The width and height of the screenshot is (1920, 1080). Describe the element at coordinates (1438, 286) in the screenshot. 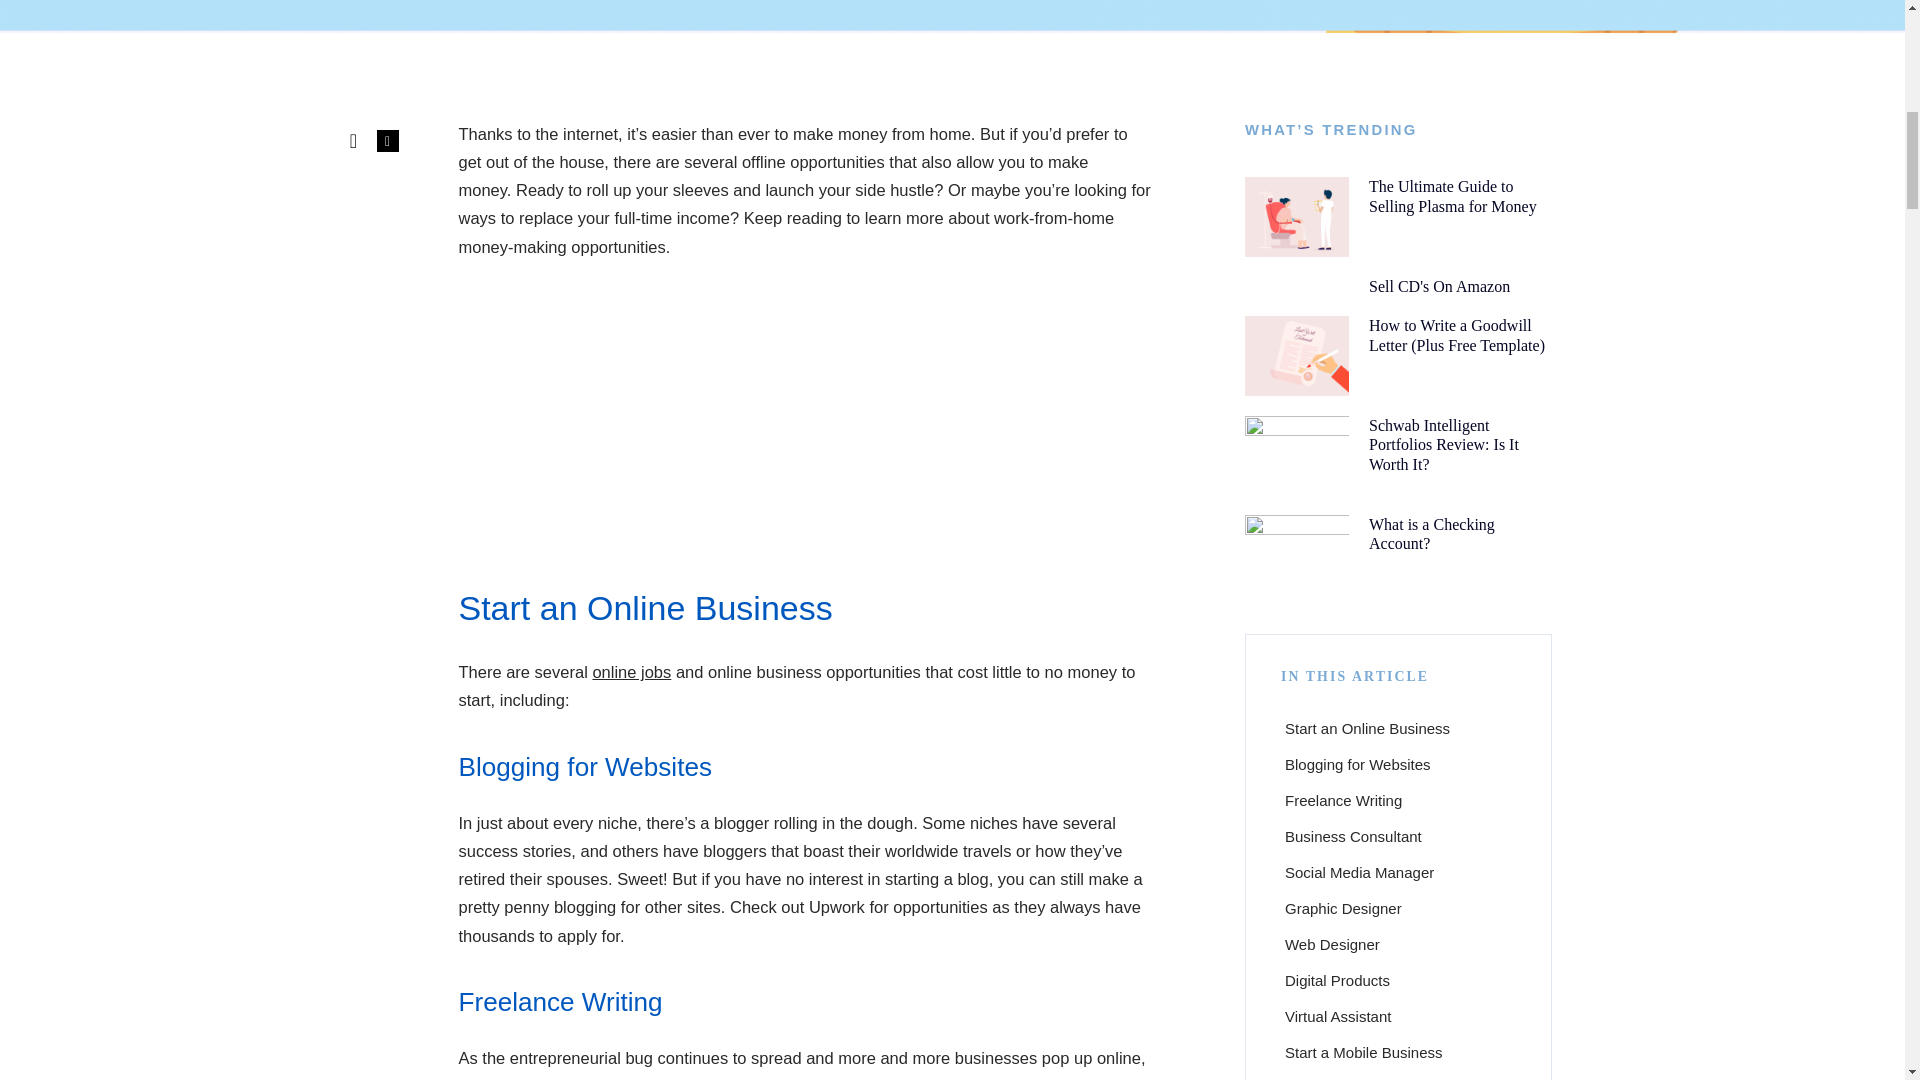

I see `Sell CD's On Amazon` at that location.